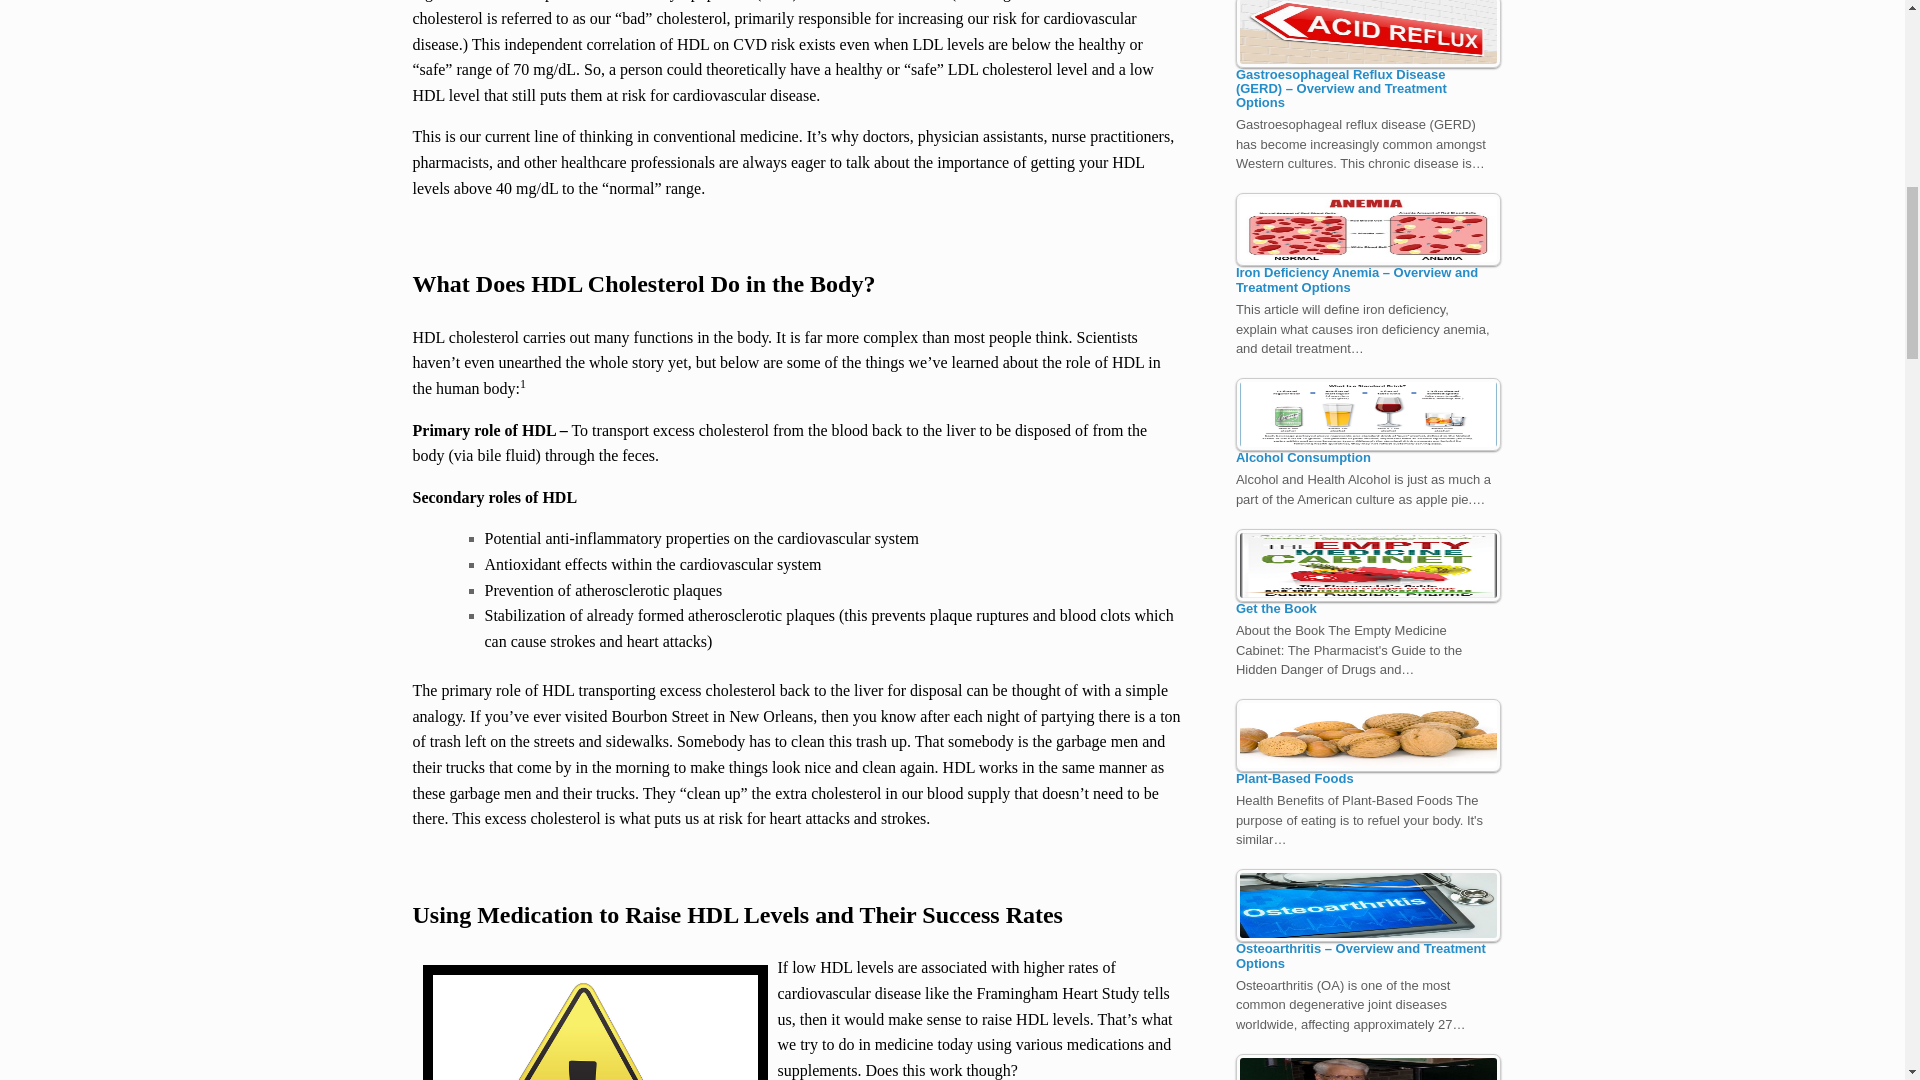  Describe the element at coordinates (1368, 1067) in the screenshot. I see `Reversing My Heart Disease With Dr. Caldwell Esselstyn, Jr.` at that location.